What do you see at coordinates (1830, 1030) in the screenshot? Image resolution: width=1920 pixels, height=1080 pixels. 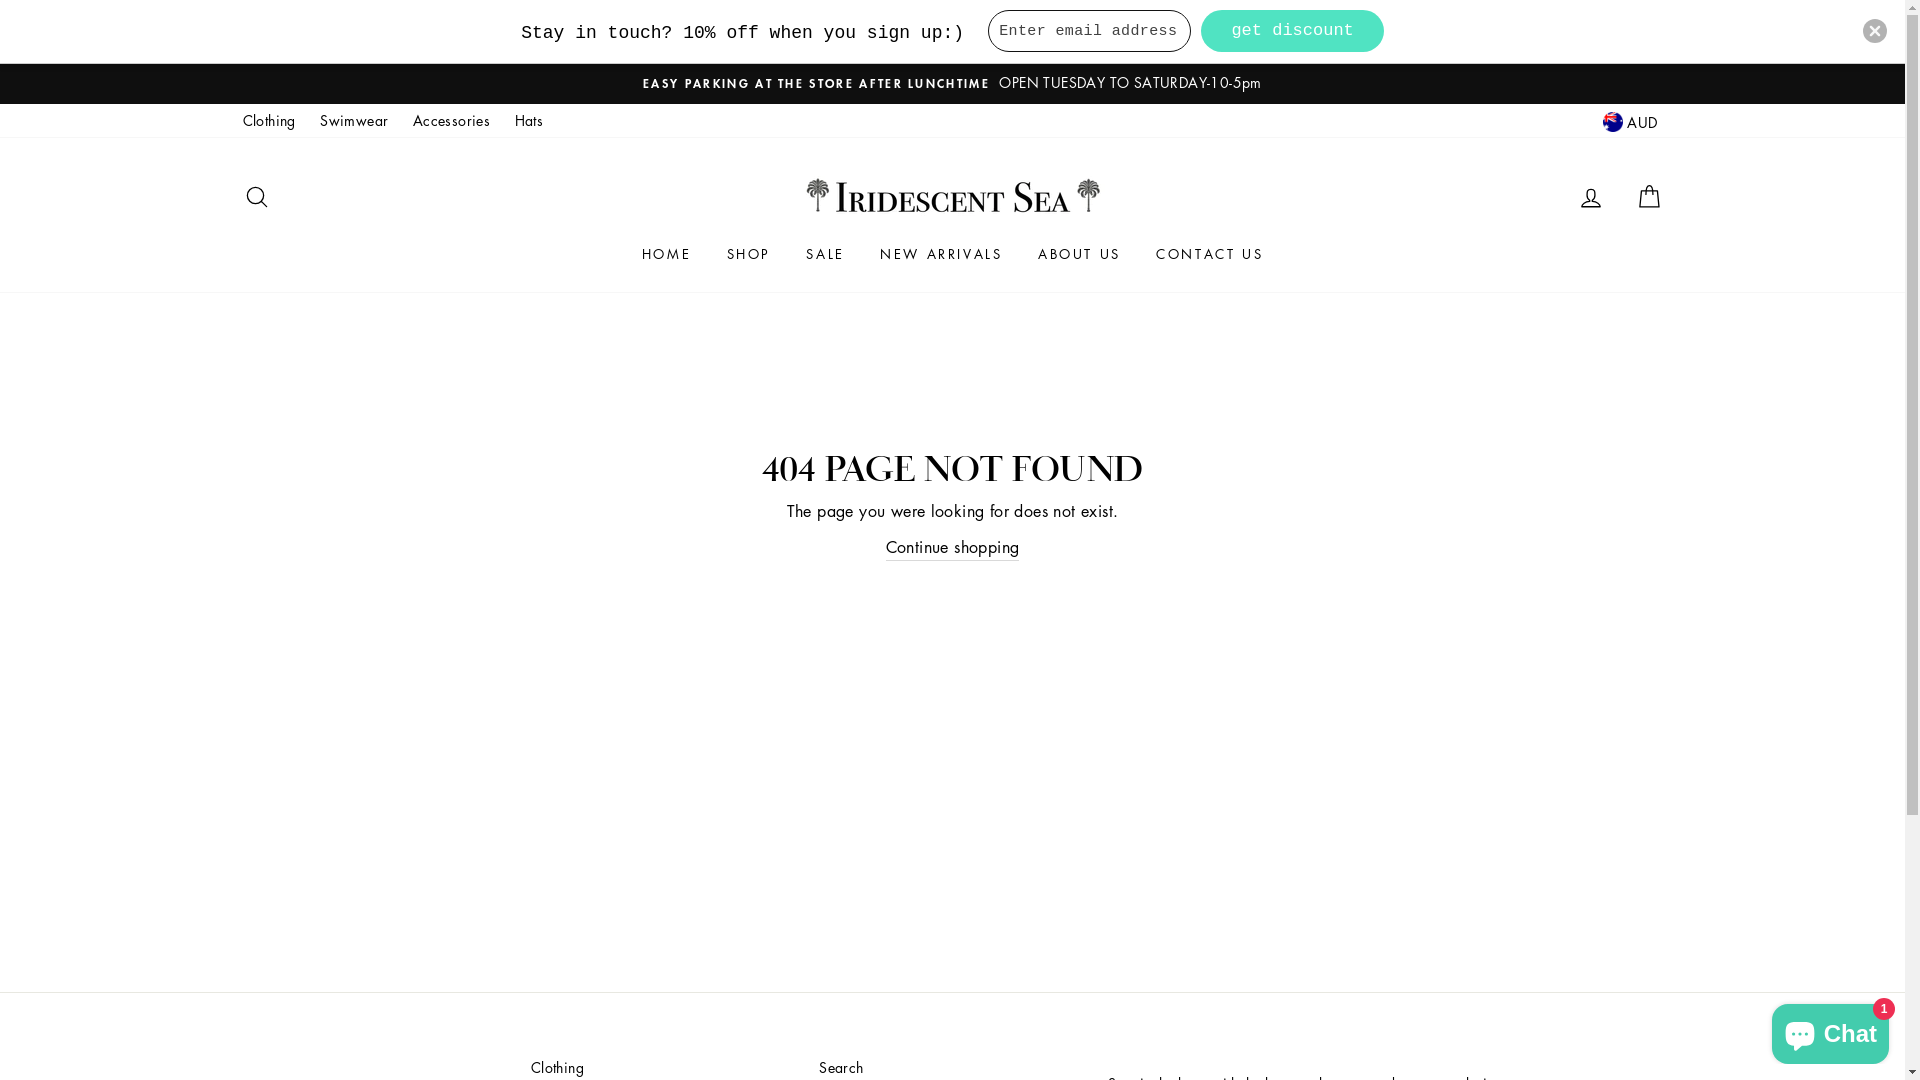 I see `Shopify online store chat` at bounding box center [1830, 1030].